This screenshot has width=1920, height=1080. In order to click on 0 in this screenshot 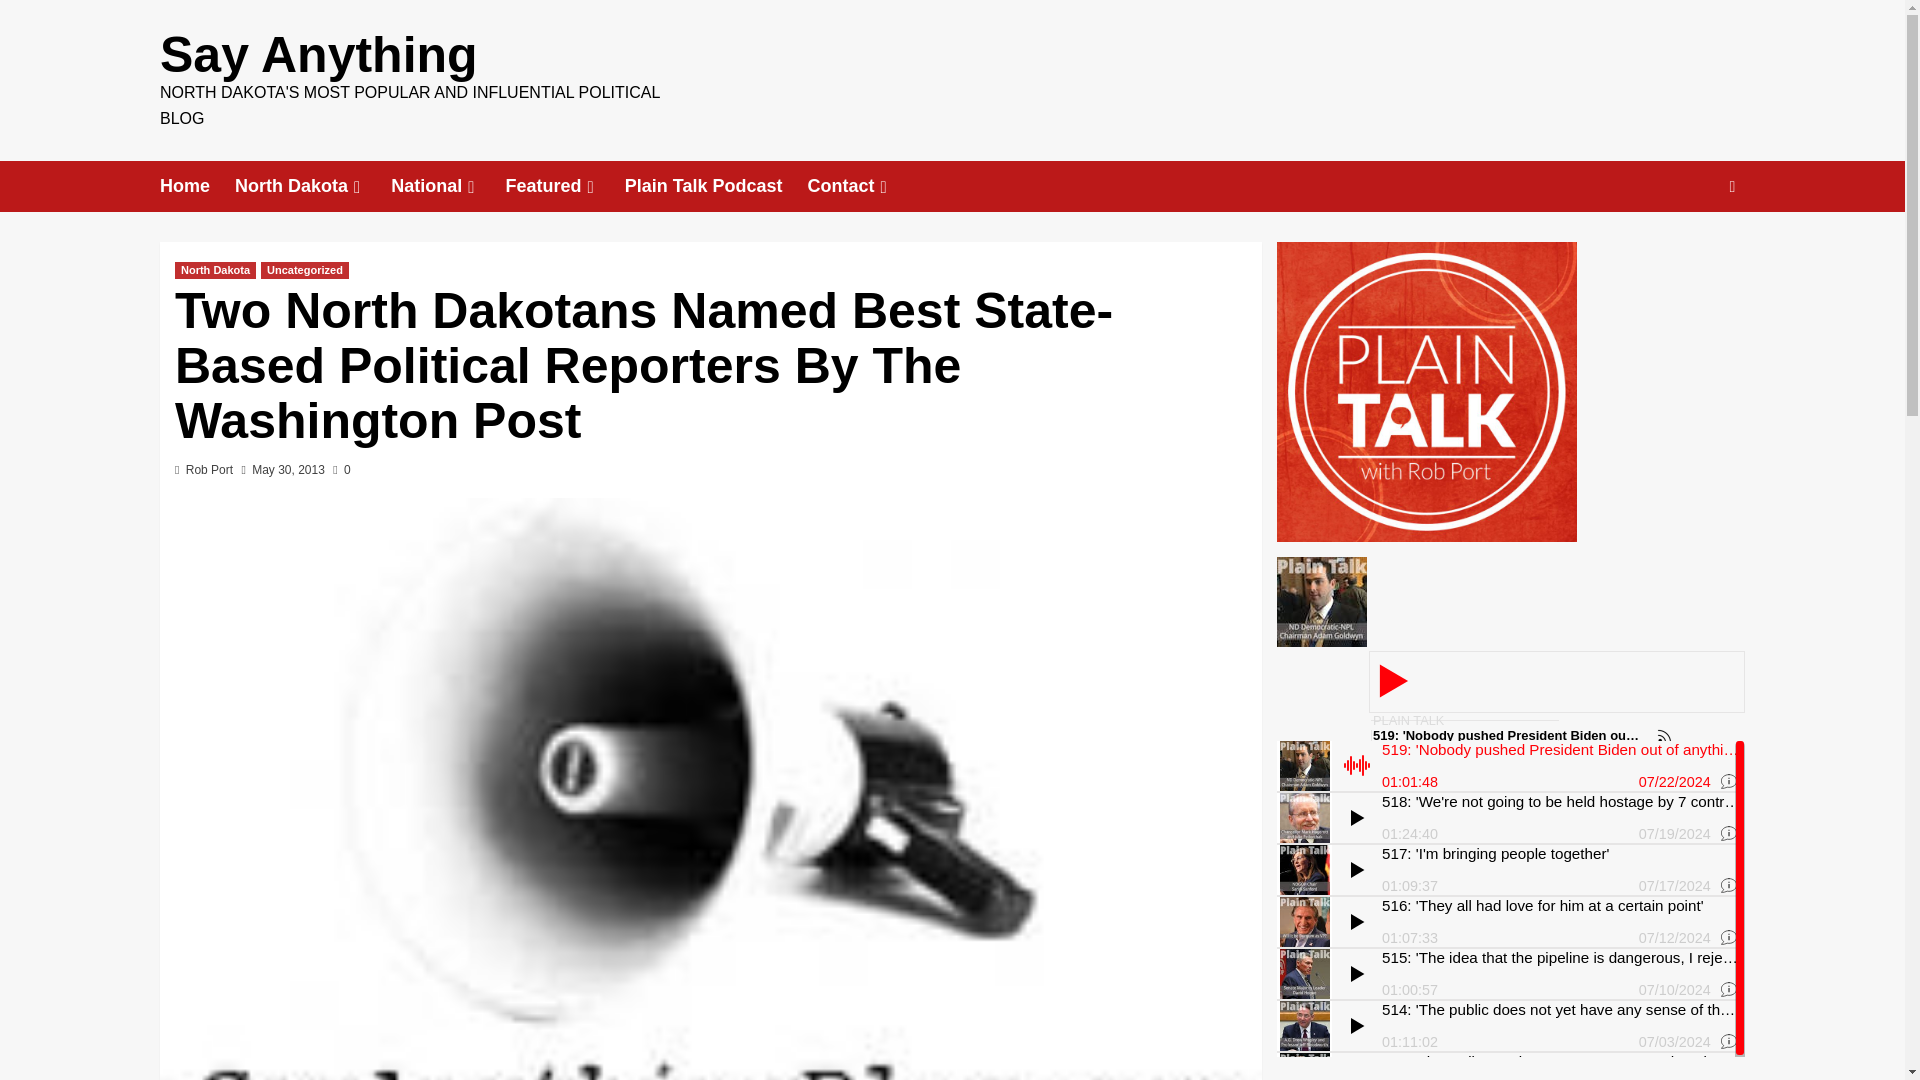, I will do `click(340, 470)`.